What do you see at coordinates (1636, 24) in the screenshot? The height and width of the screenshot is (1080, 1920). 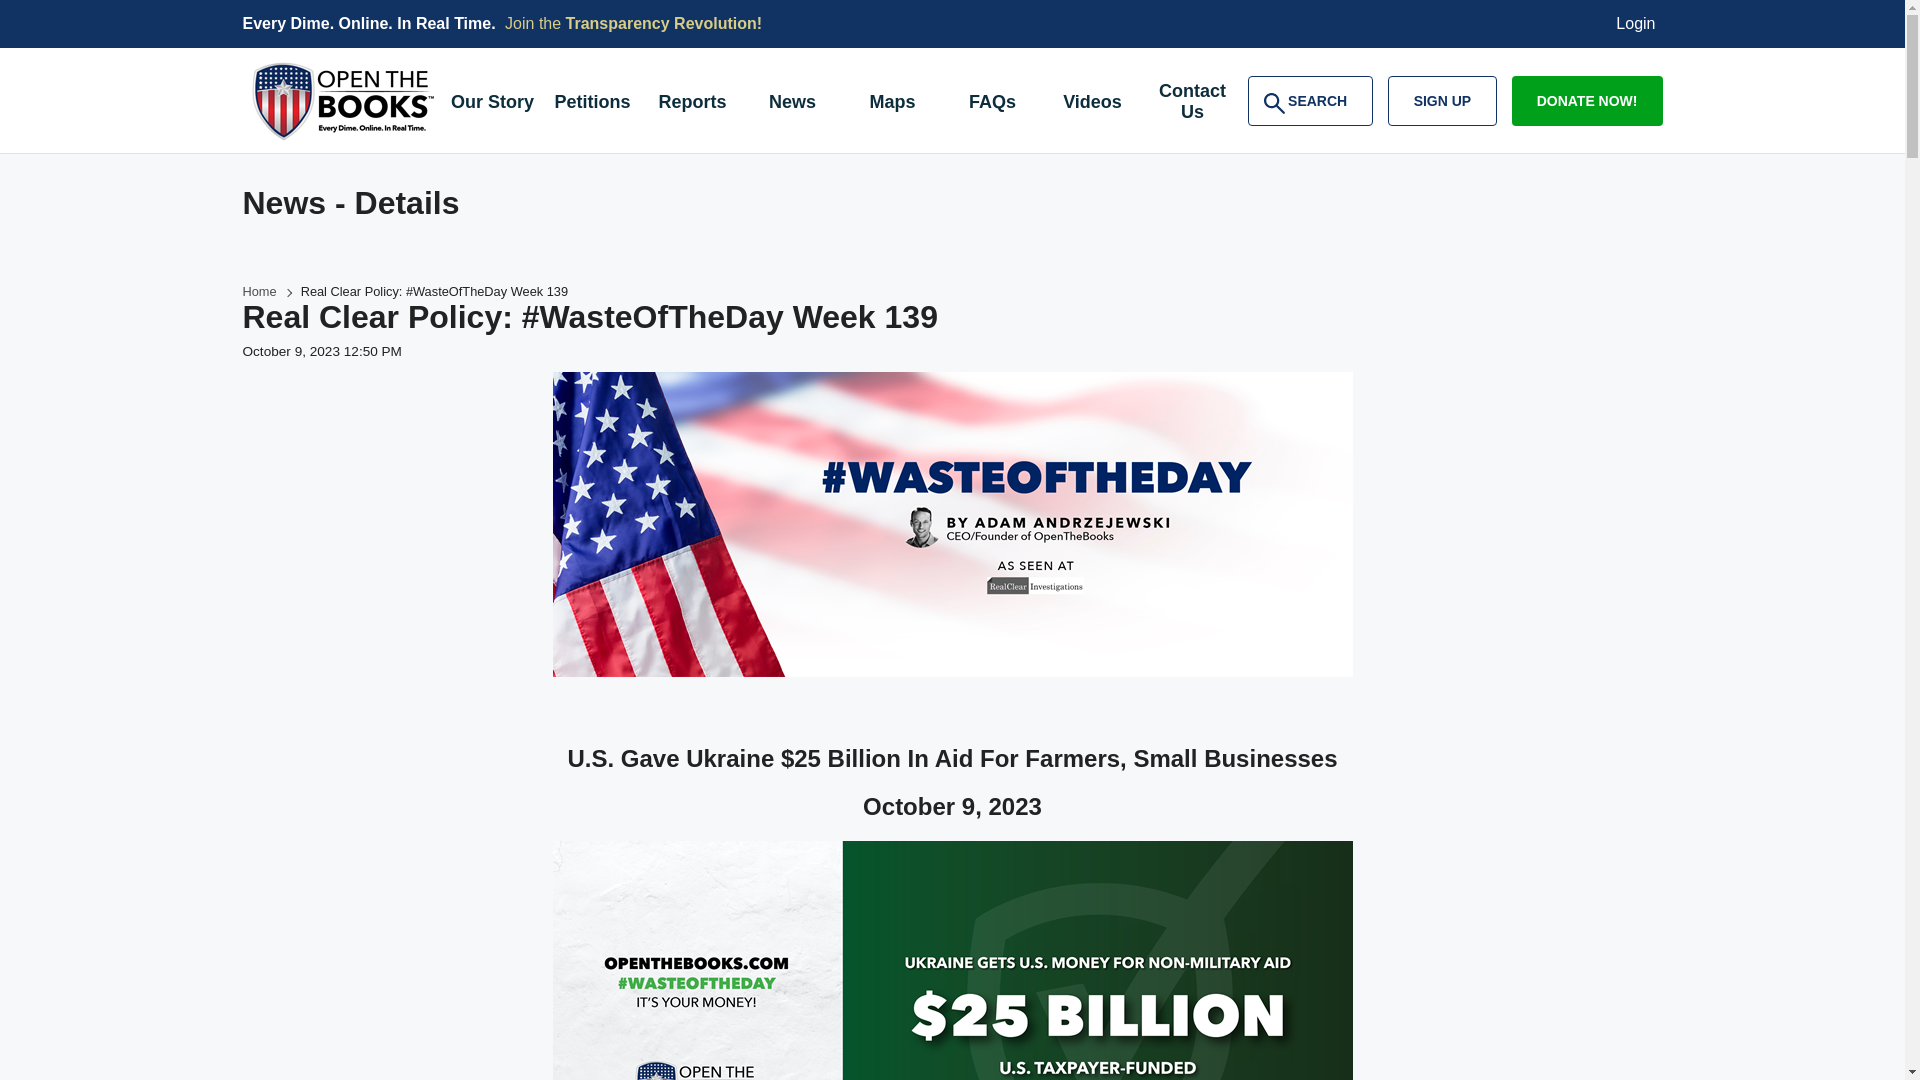 I see `FAQs` at bounding box center [1636, 24].